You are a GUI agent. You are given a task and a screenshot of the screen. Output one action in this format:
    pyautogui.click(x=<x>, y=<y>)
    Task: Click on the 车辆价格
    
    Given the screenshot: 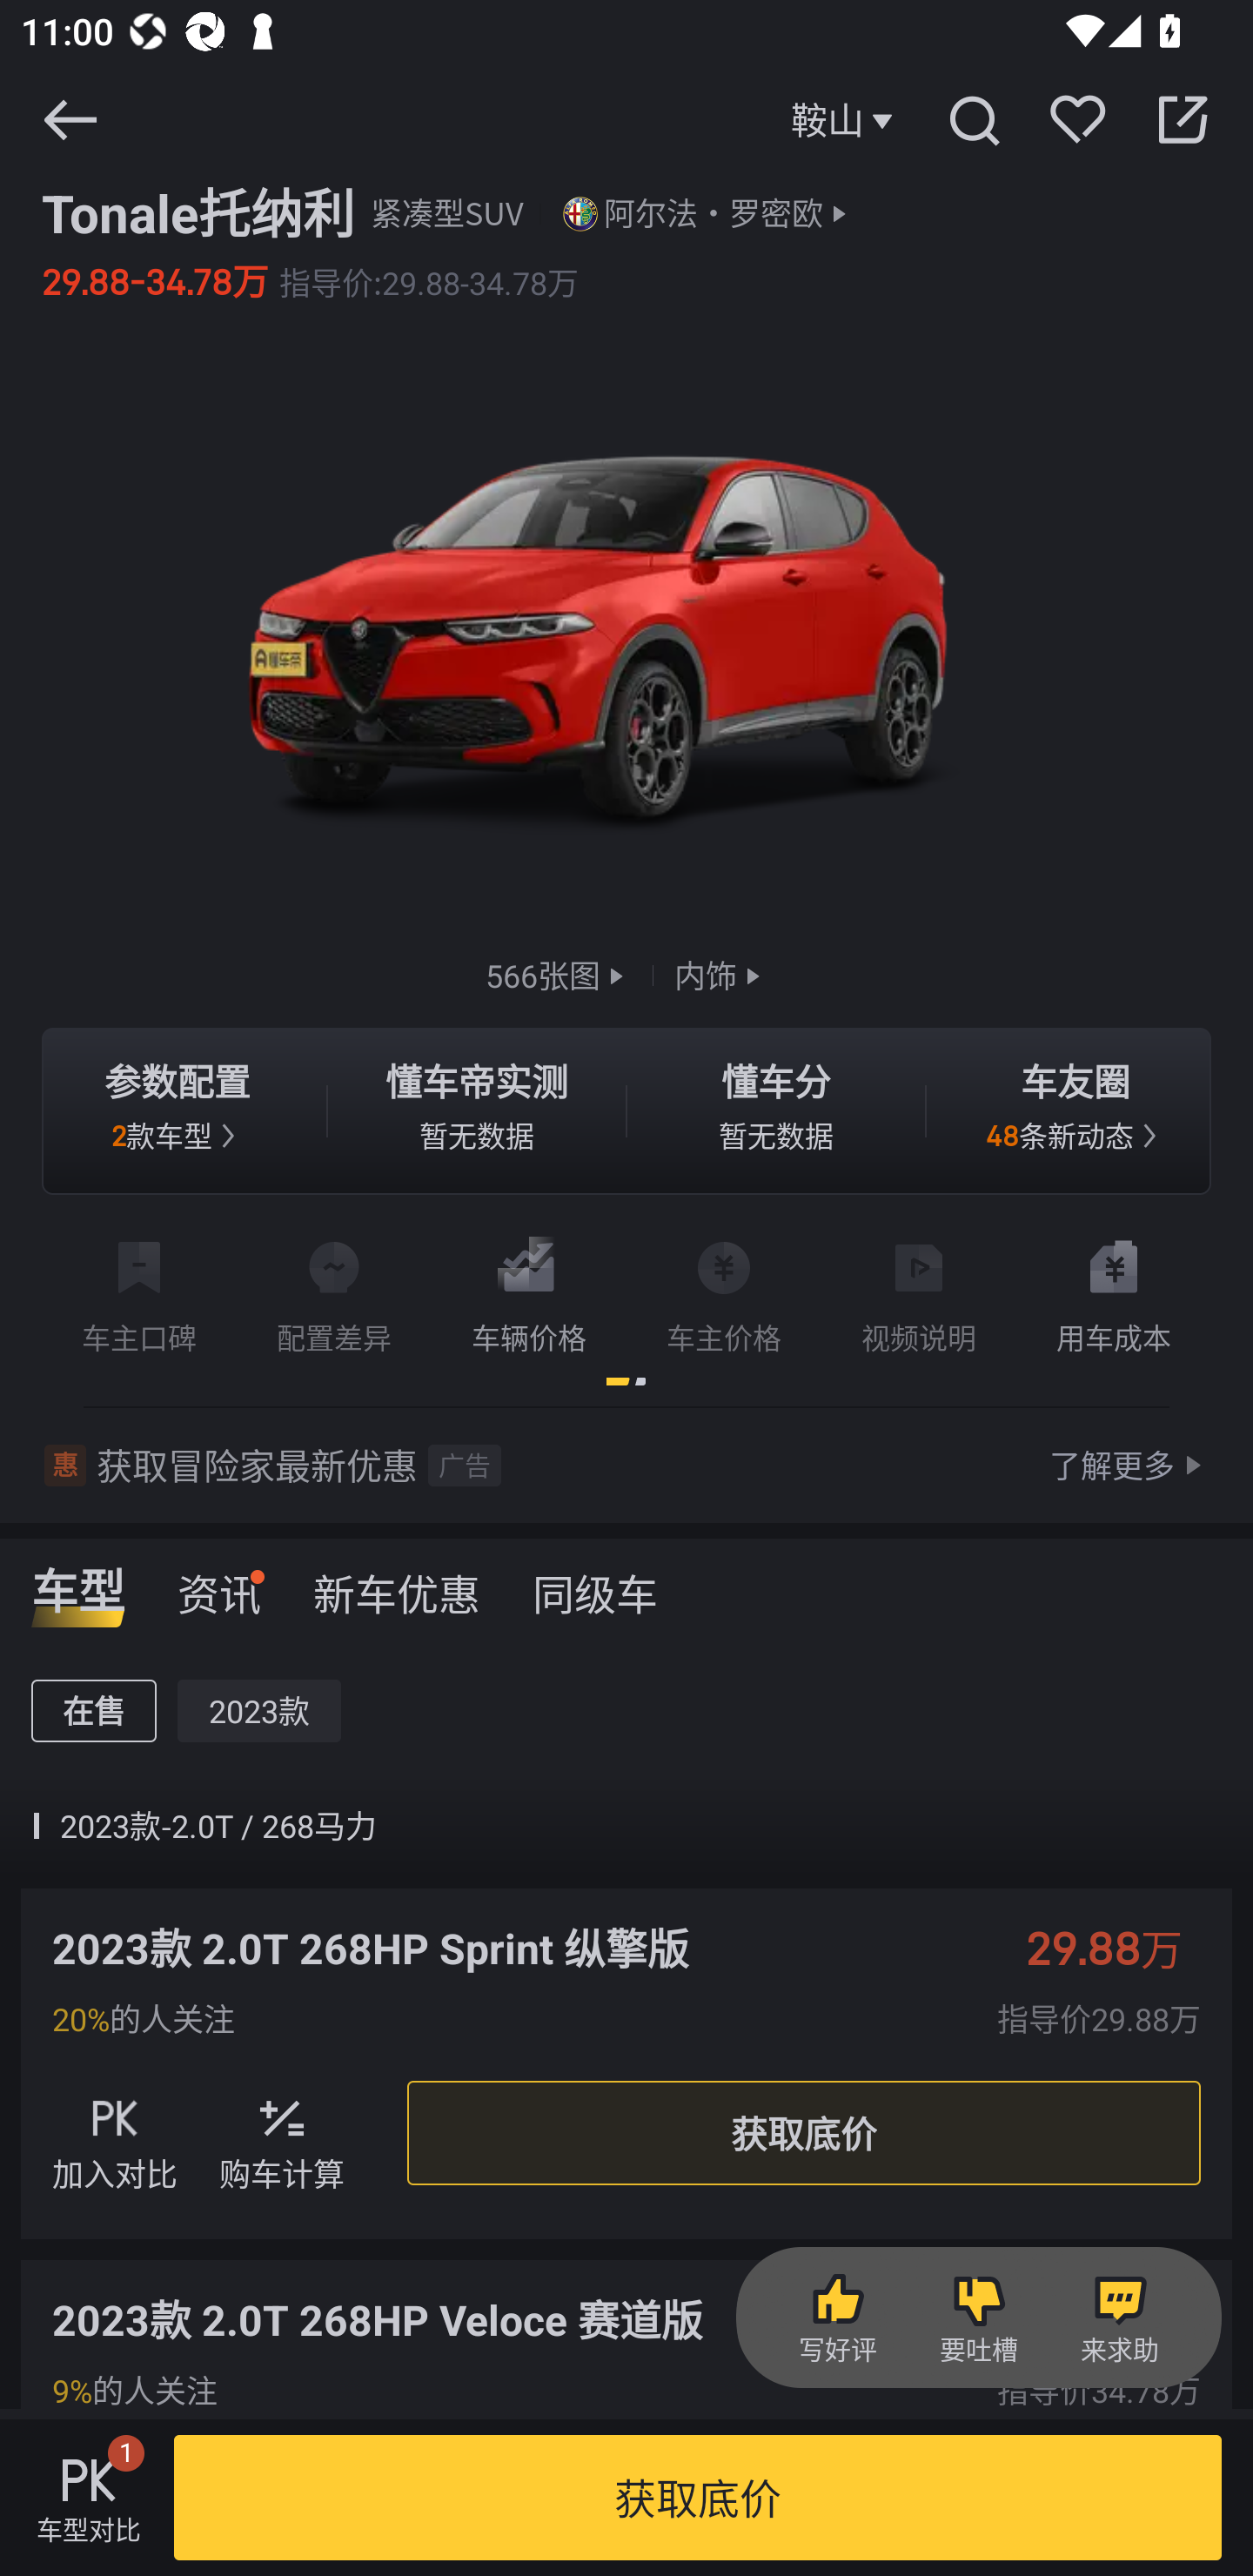 What is the action you would take?
    pyautogui.click(x=529, y=1291)
    